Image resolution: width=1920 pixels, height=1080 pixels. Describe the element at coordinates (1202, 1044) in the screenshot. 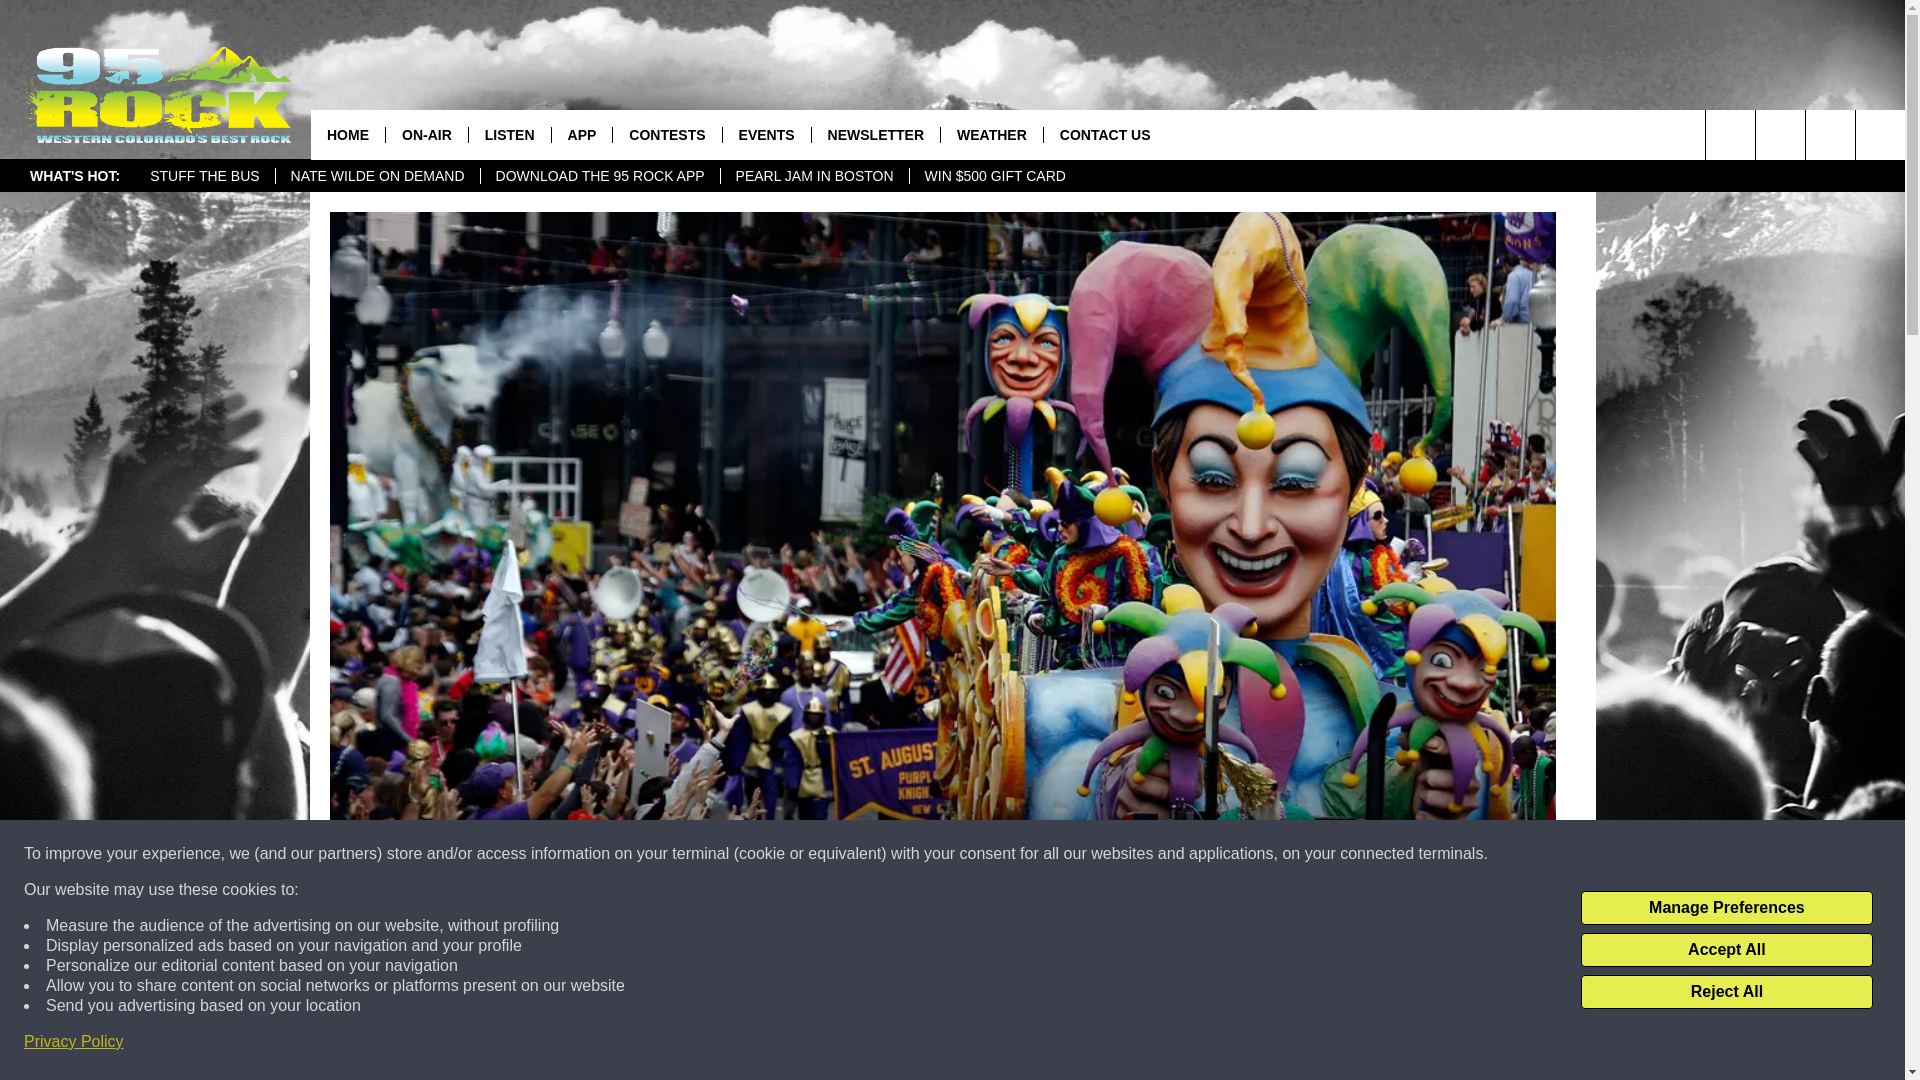

I see `Share on Twitter` at that location.